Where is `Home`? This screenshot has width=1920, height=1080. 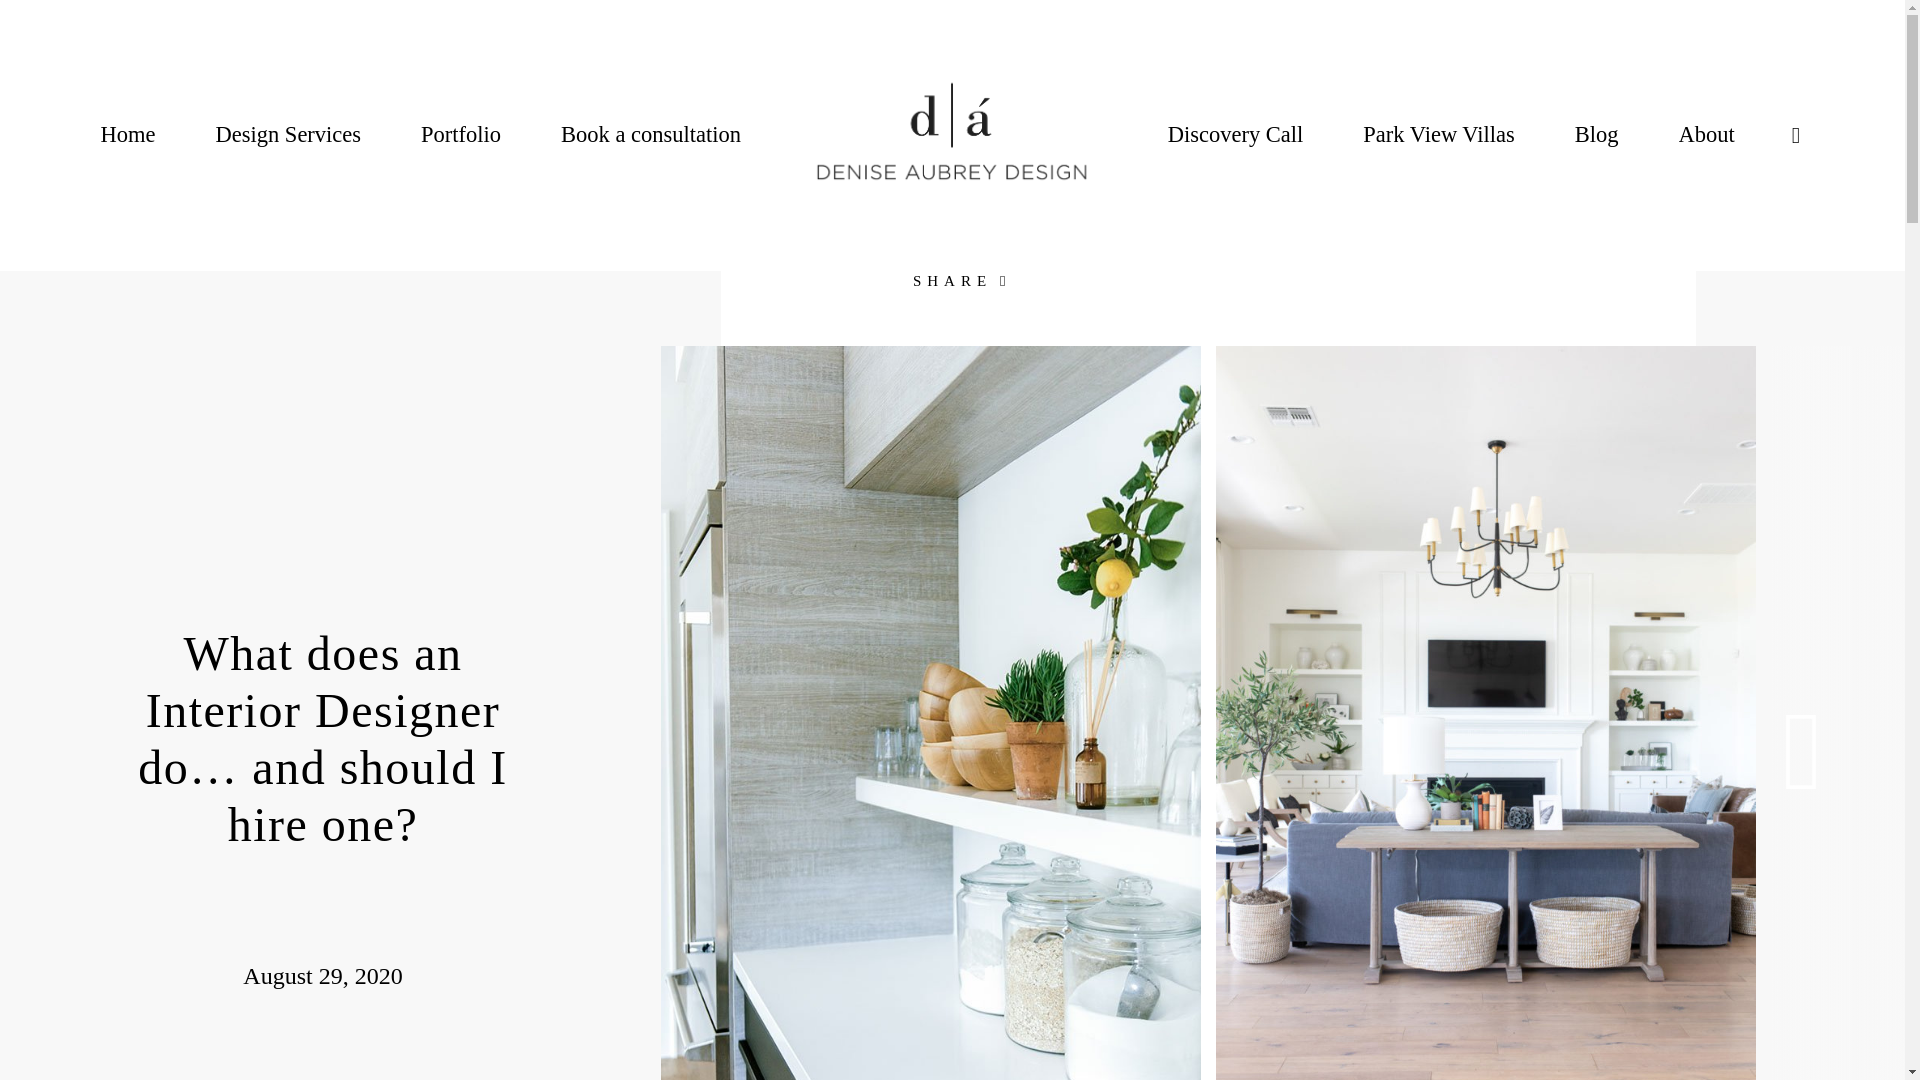 Home is located at coordinates (127, 134).